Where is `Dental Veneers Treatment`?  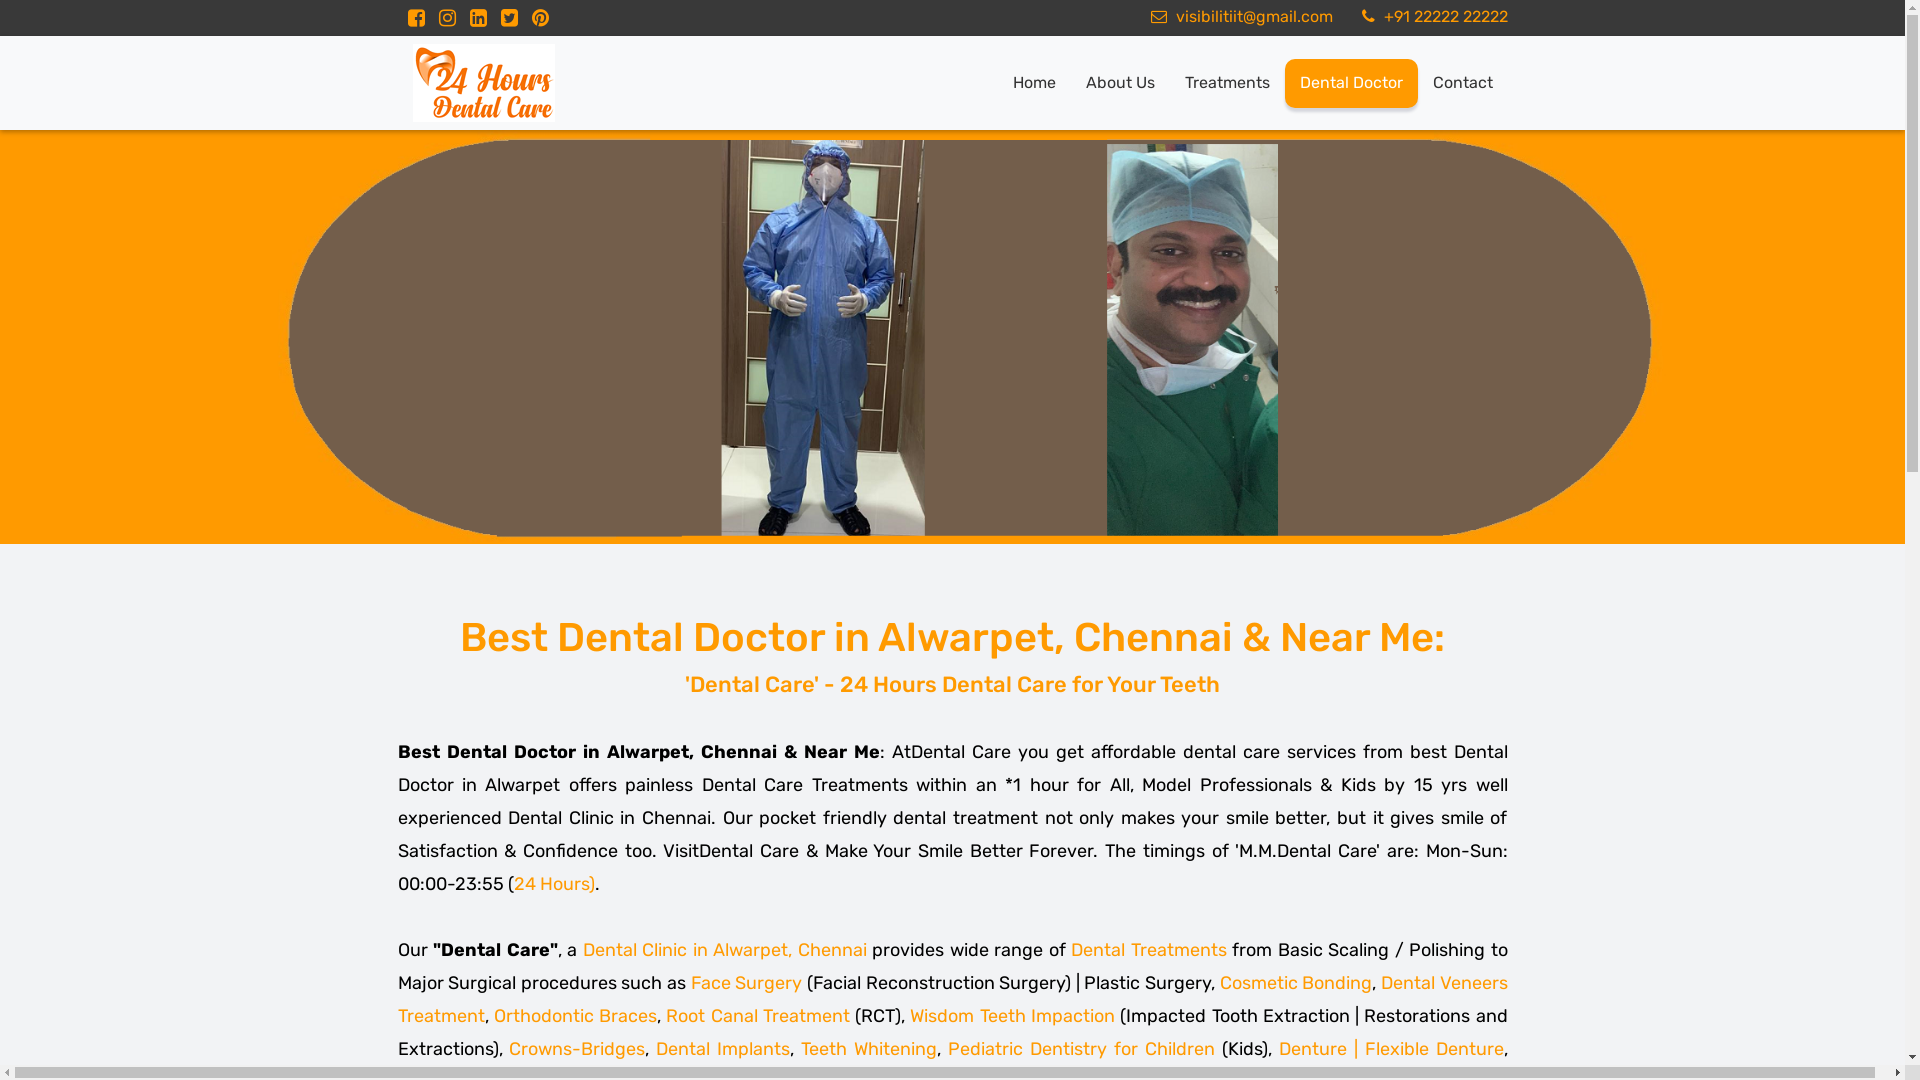 Dental Veneers Treatment is located at coordinates (953, 1000).